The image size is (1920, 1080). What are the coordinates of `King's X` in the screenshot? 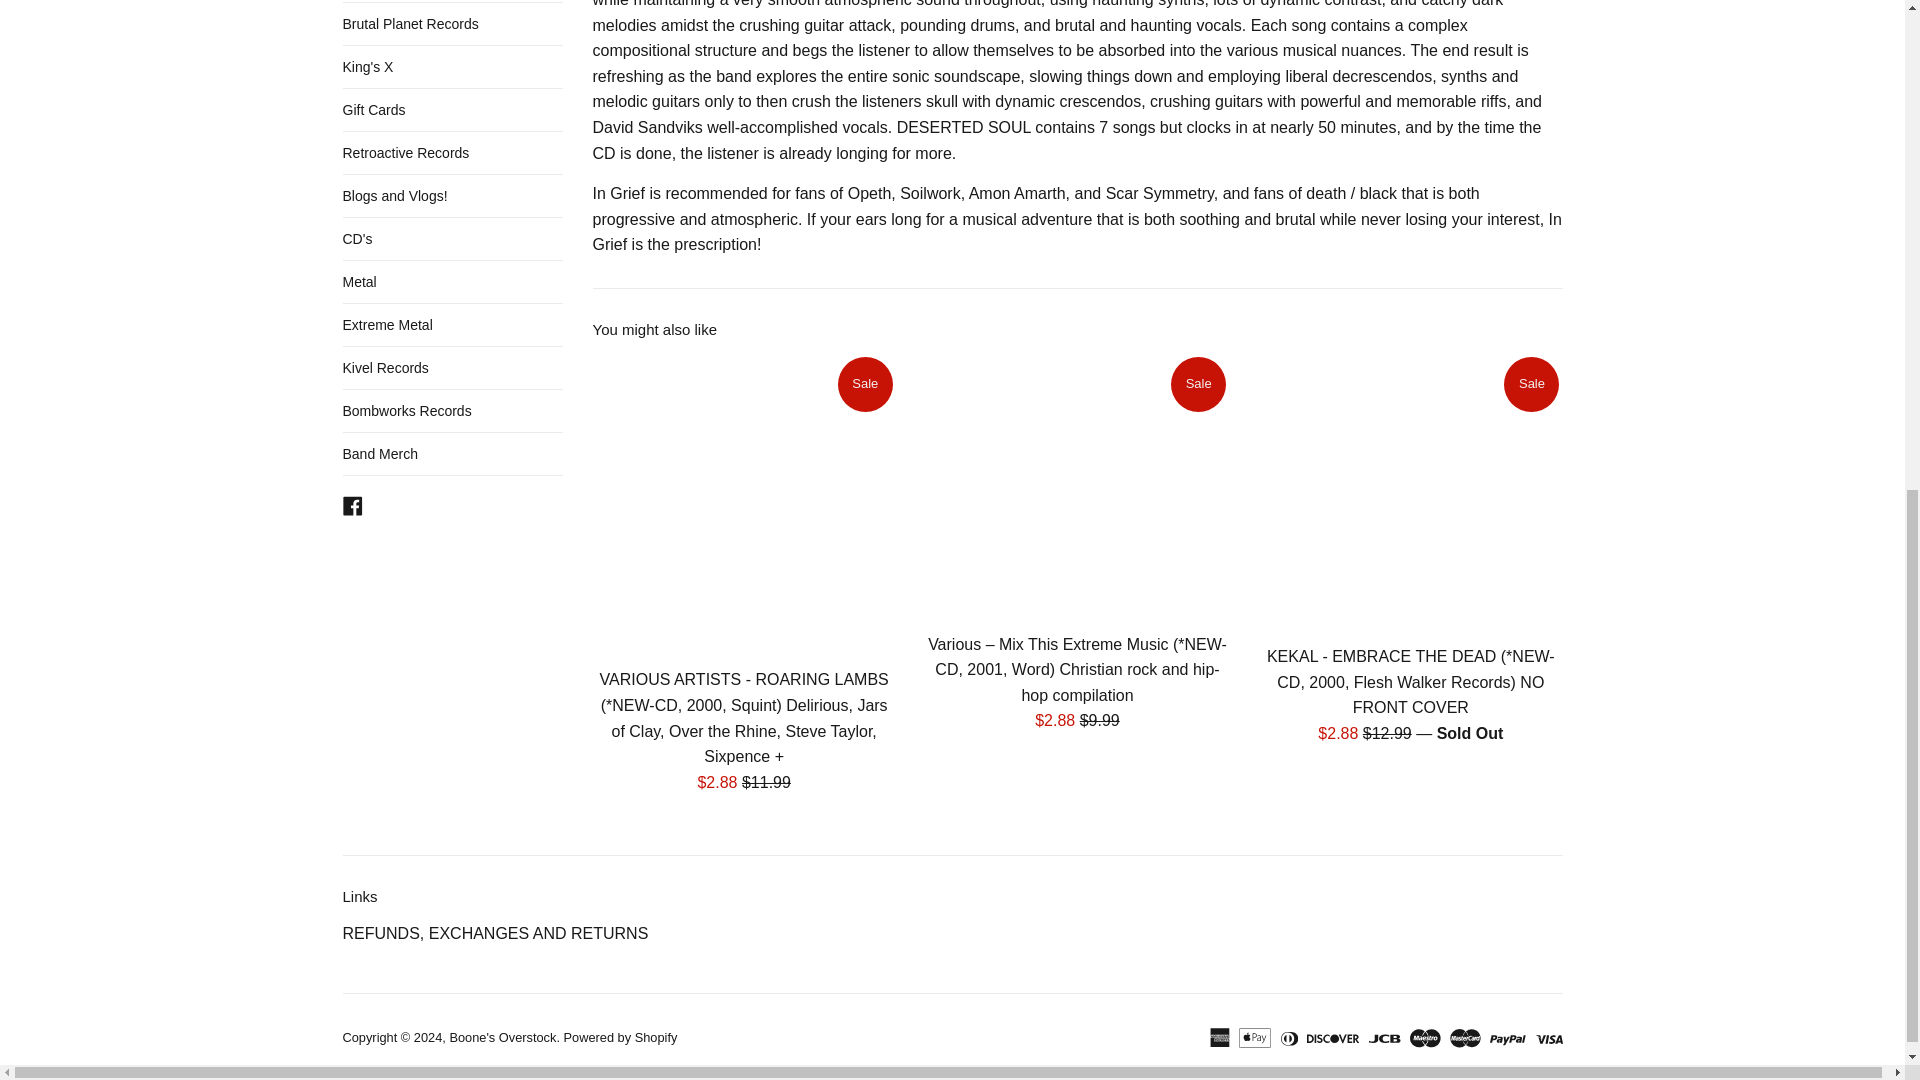 It's located at (452, 66).